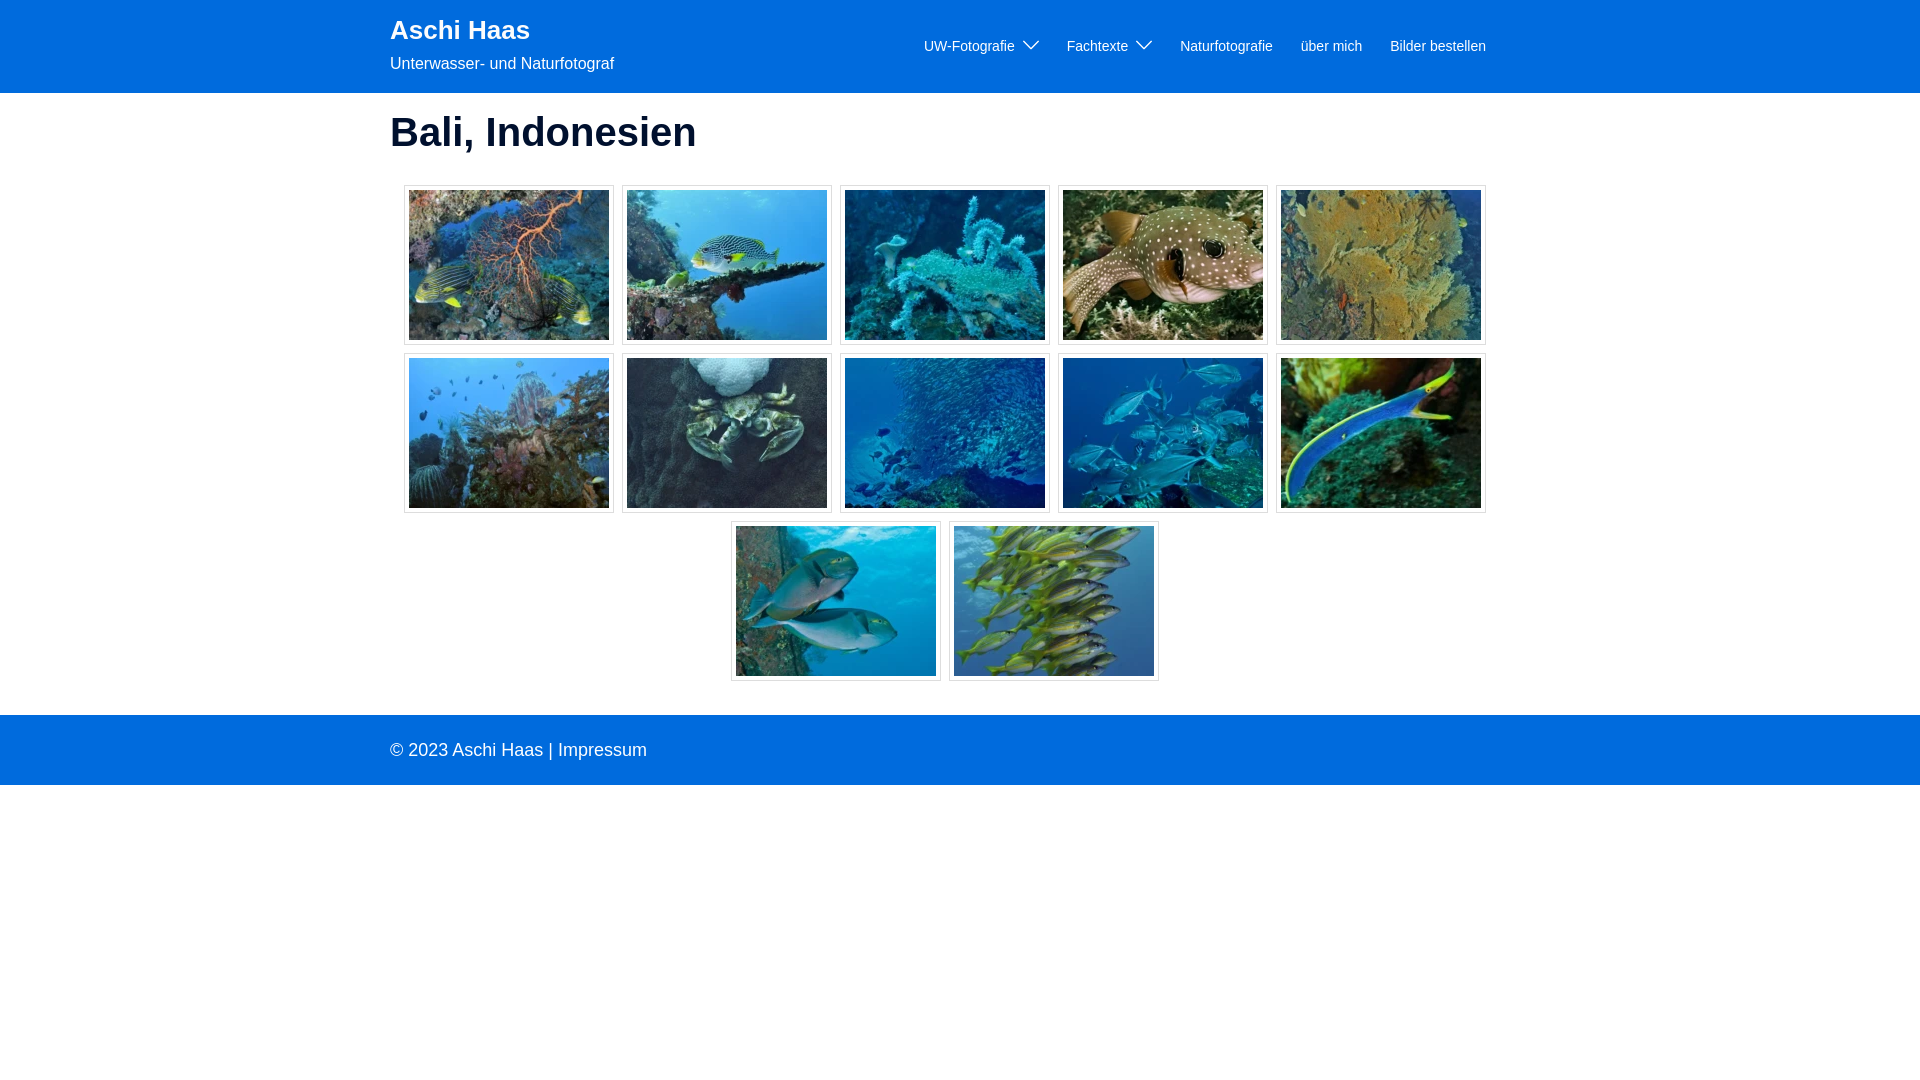  Describe the element at coordinates (727, 433) in the screenshot. I see `Krebs` at that location.